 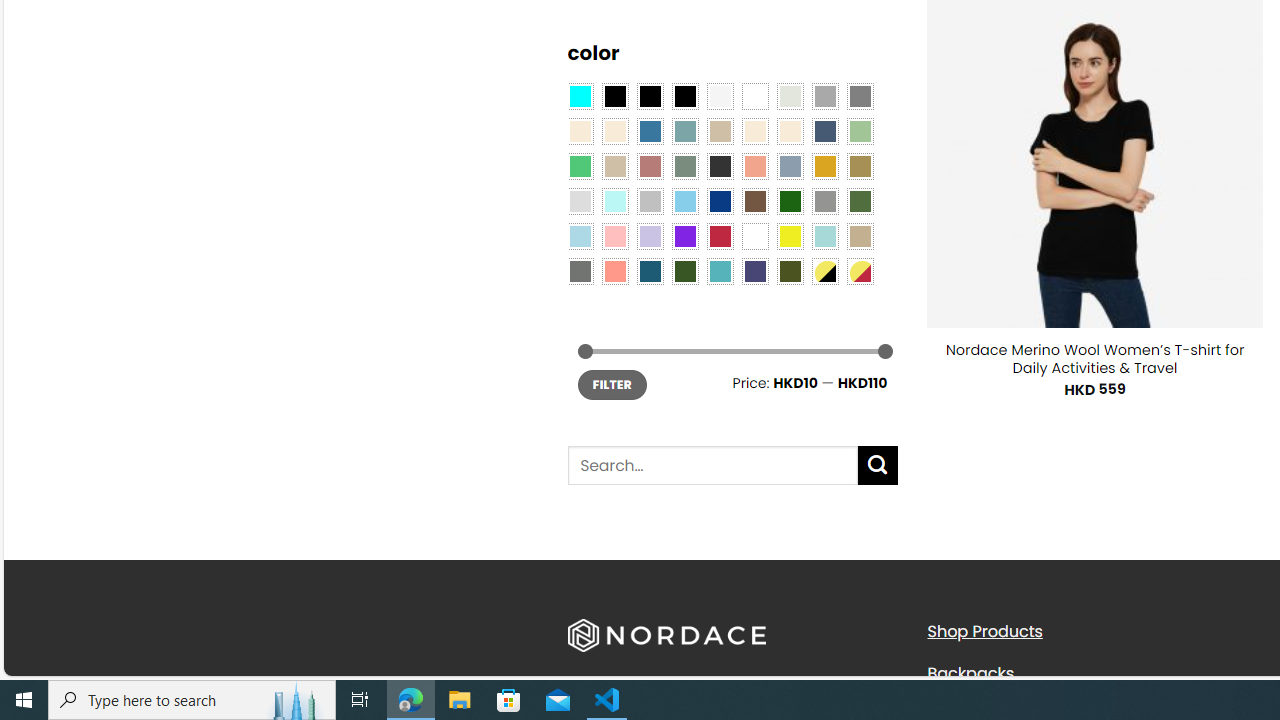 What do you see at coordinates (712, 466) in the screenshot?
I see `Search for:` at bounding box center [712, 466].